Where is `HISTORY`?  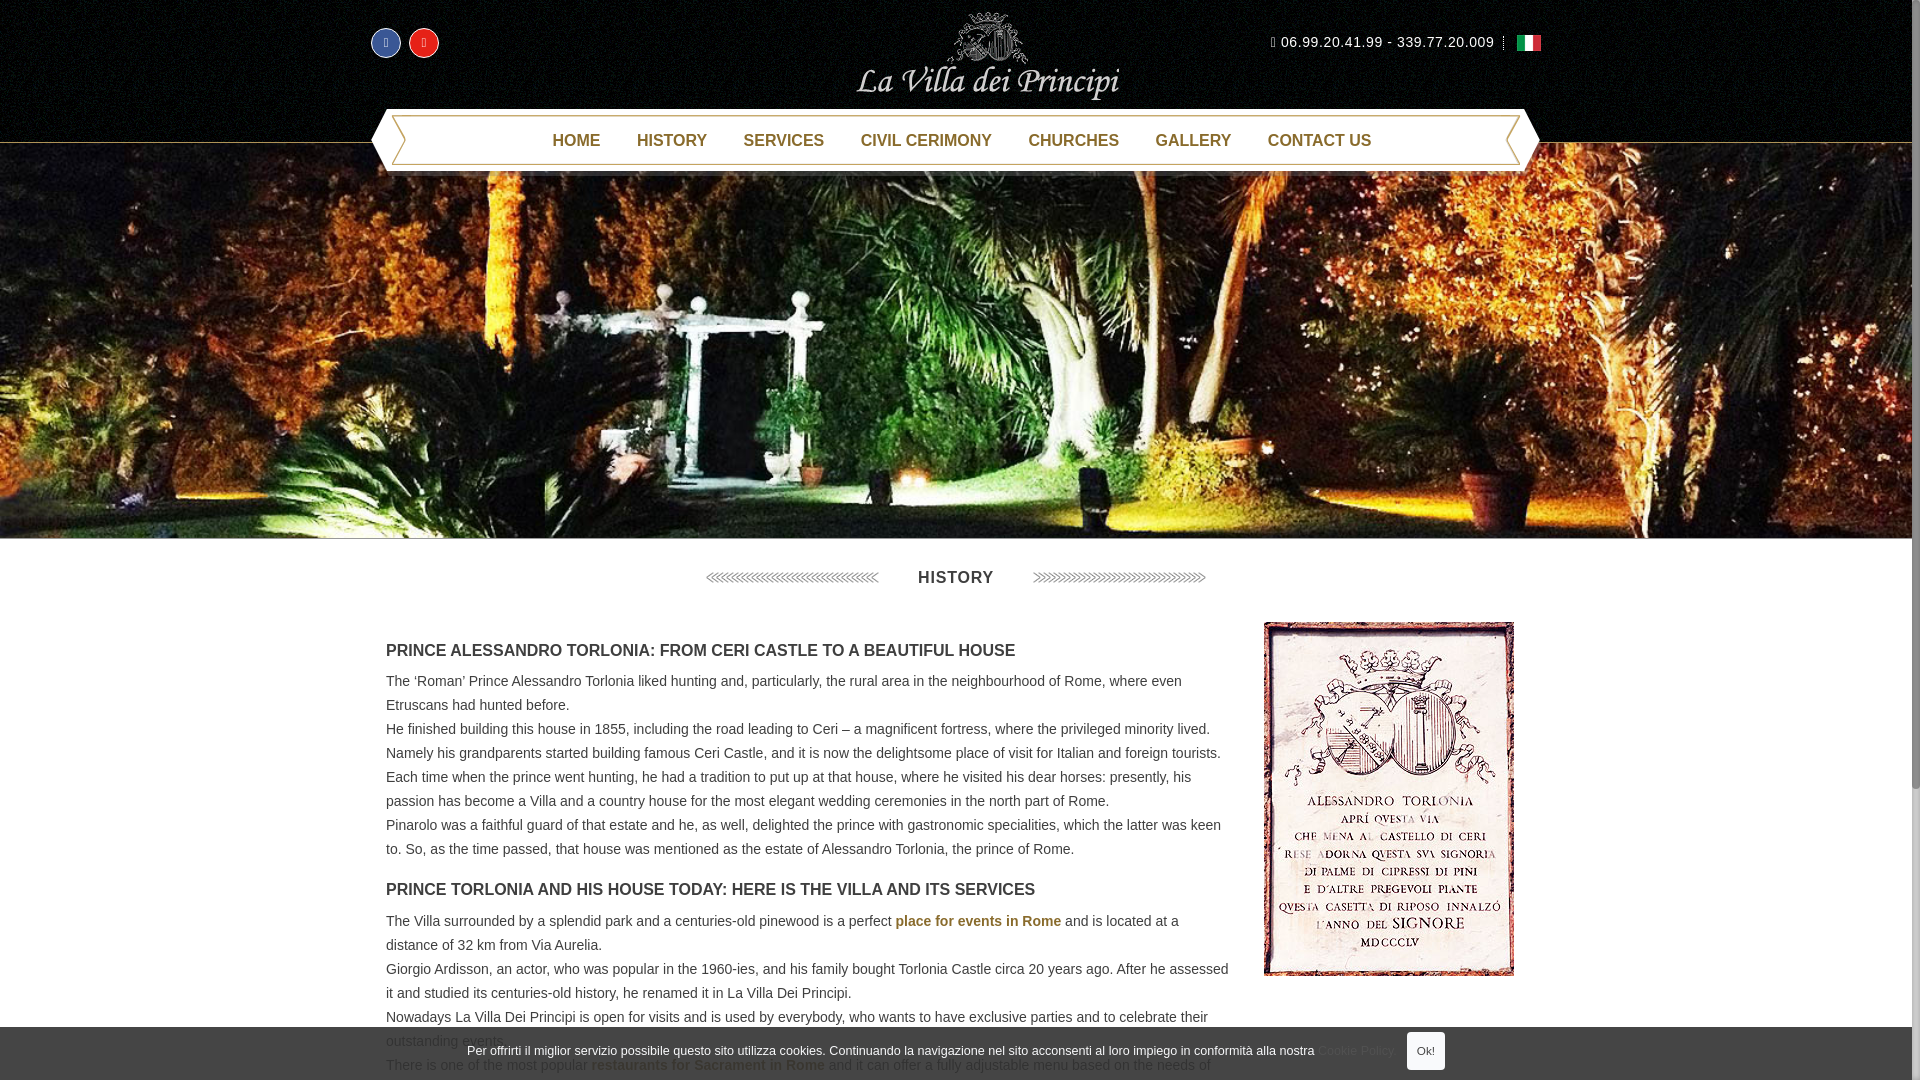 HISTORY is located at coordinates (672, 140).